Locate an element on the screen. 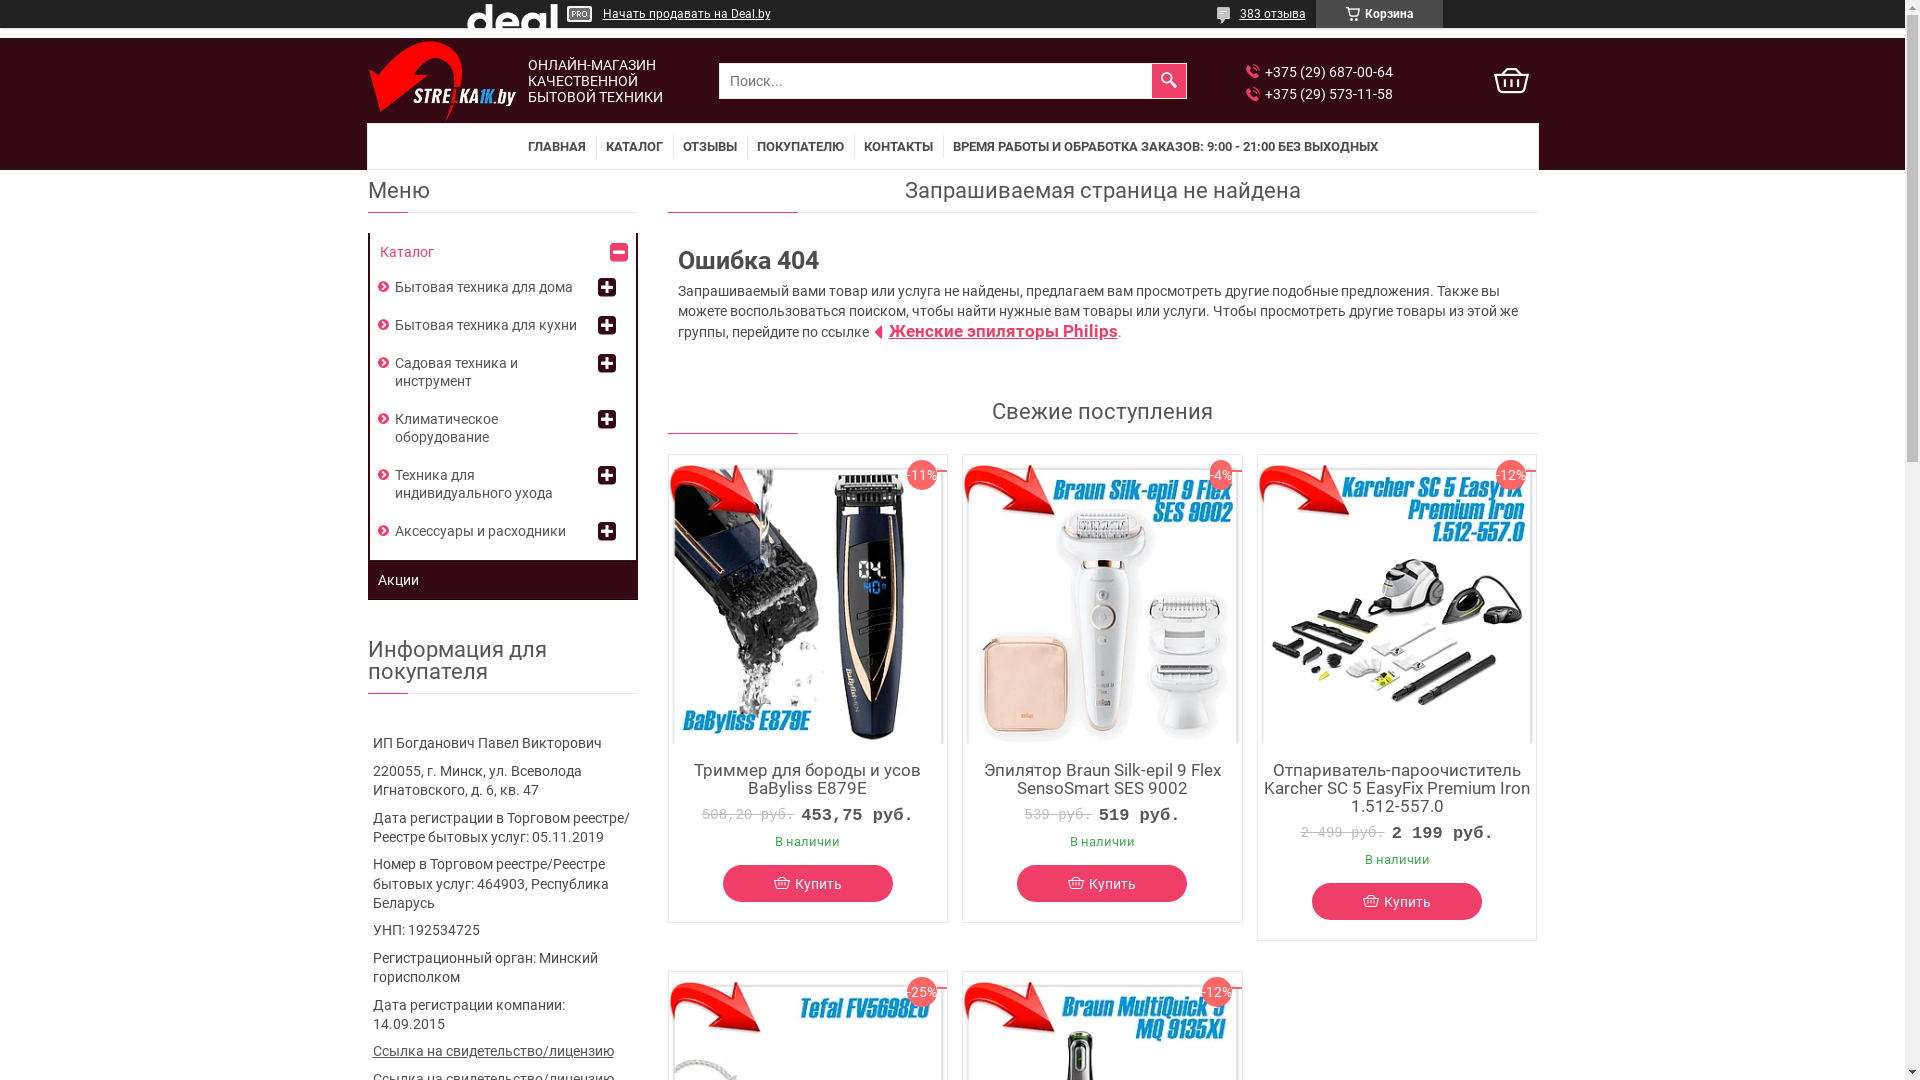  -4% is located at coordinates (1102, 604).